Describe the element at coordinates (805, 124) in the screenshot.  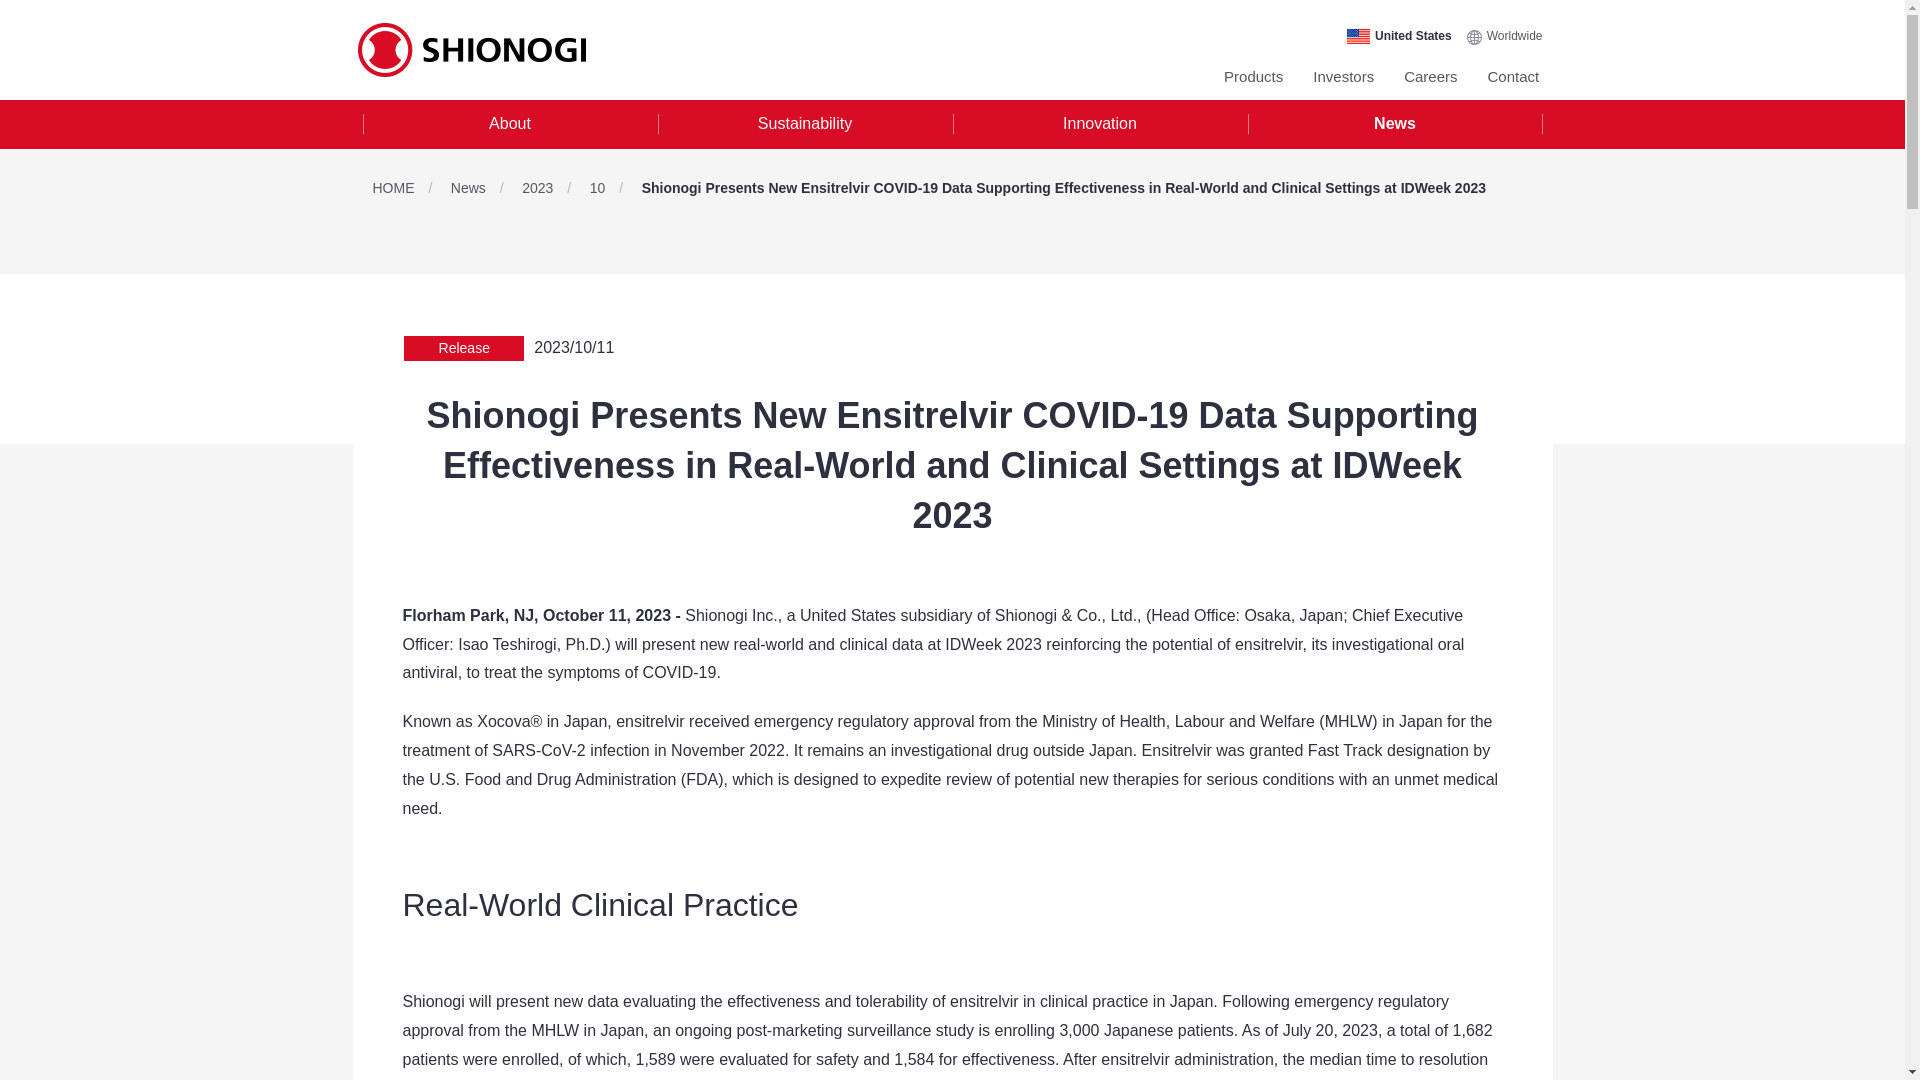
I see `Sustainability` at that location.